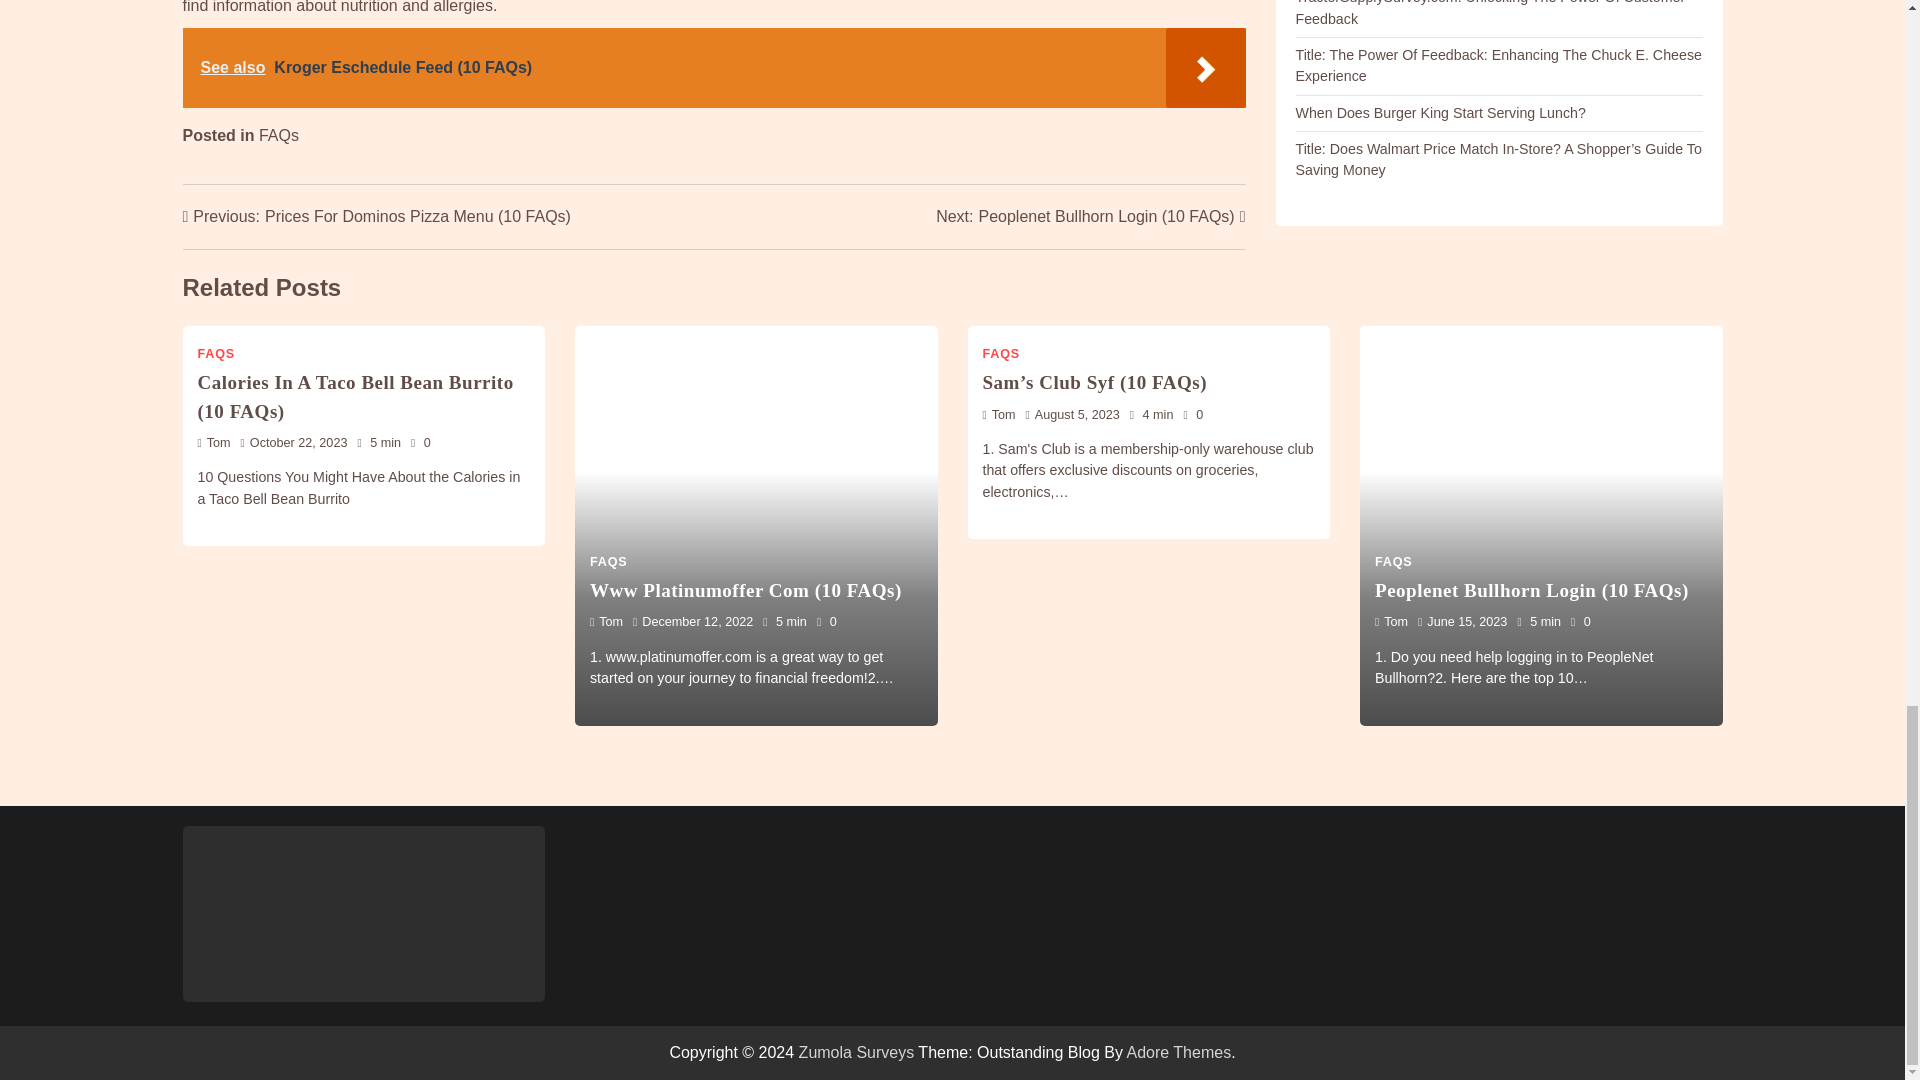  I want to click on FAQs, so click(279, 135).